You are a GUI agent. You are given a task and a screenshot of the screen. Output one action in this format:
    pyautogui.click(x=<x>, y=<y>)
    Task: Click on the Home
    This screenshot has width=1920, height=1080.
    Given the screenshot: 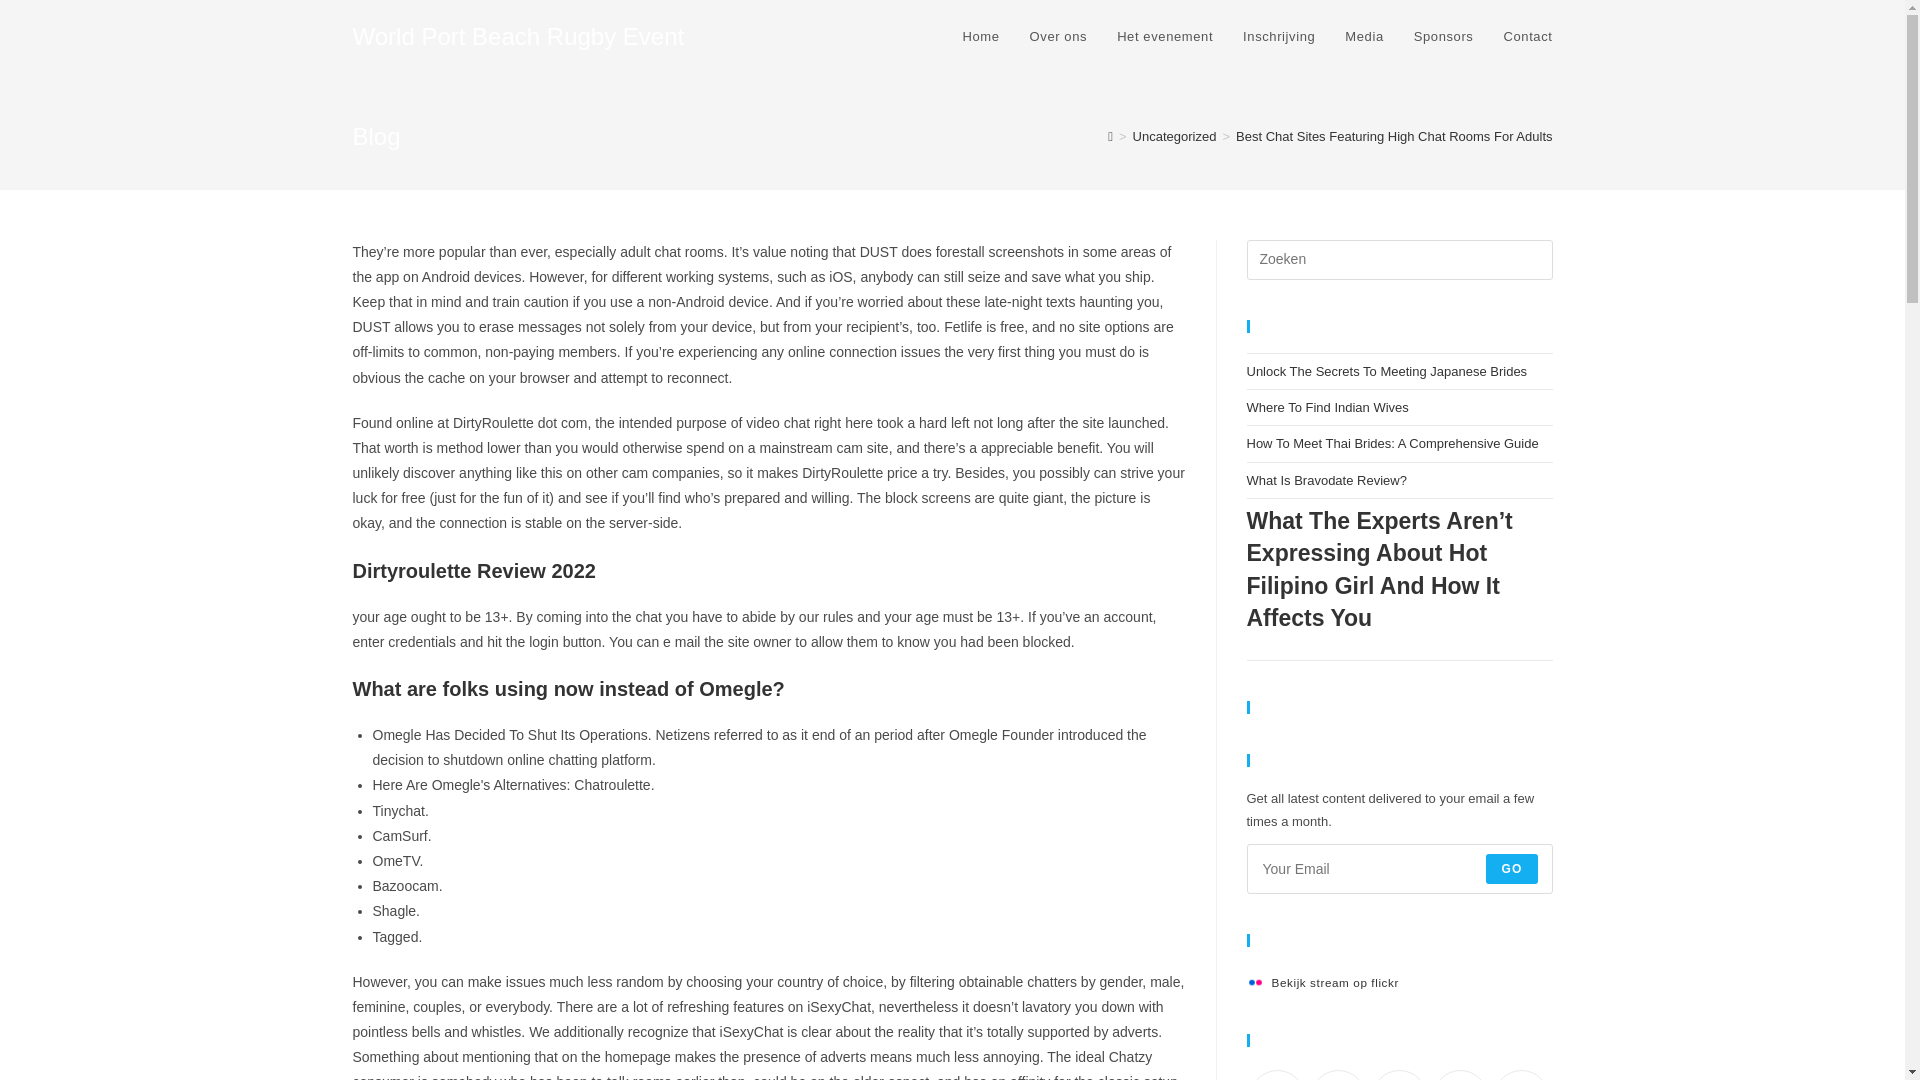 What is the action you would take?
    pyautogui.click(x=982, y=37)
    